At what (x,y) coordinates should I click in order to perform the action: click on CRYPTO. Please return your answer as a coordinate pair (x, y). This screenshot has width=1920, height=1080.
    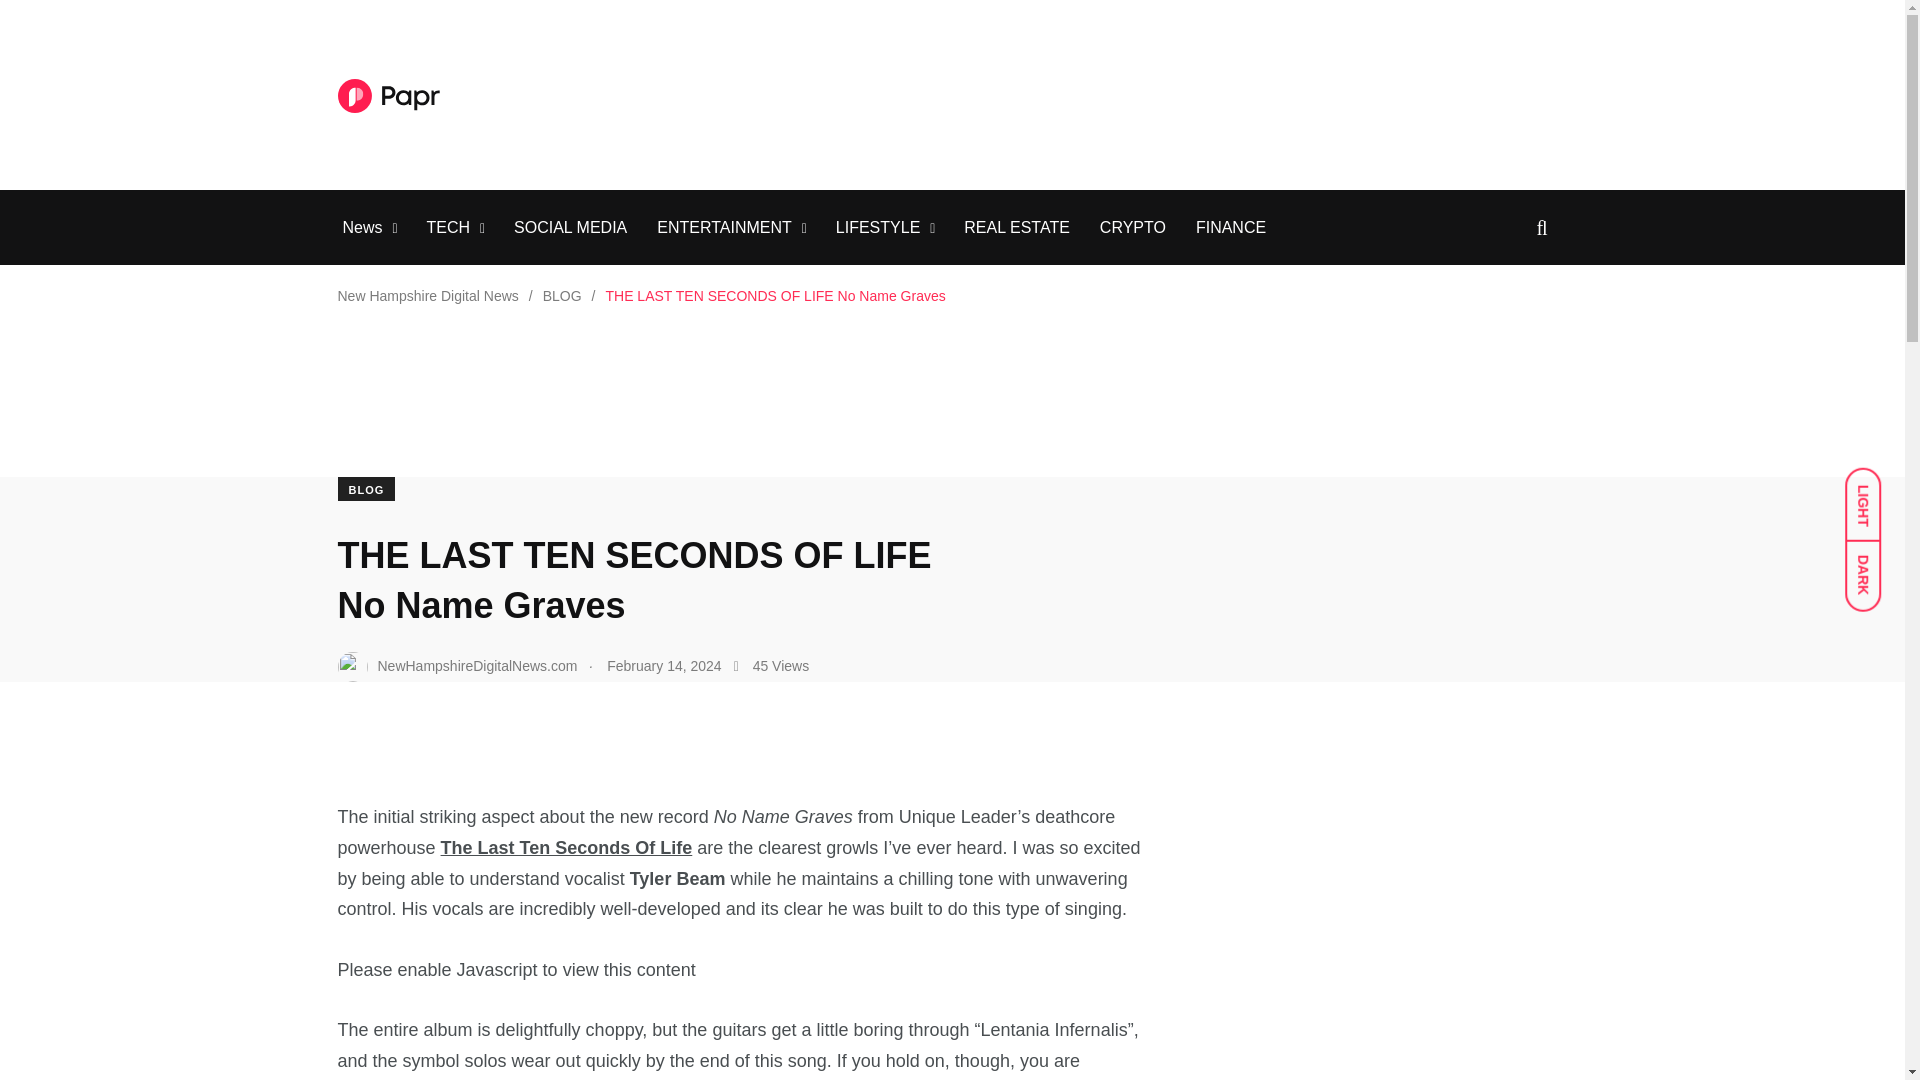
    Looking at the image, I should click on (1132, 228).